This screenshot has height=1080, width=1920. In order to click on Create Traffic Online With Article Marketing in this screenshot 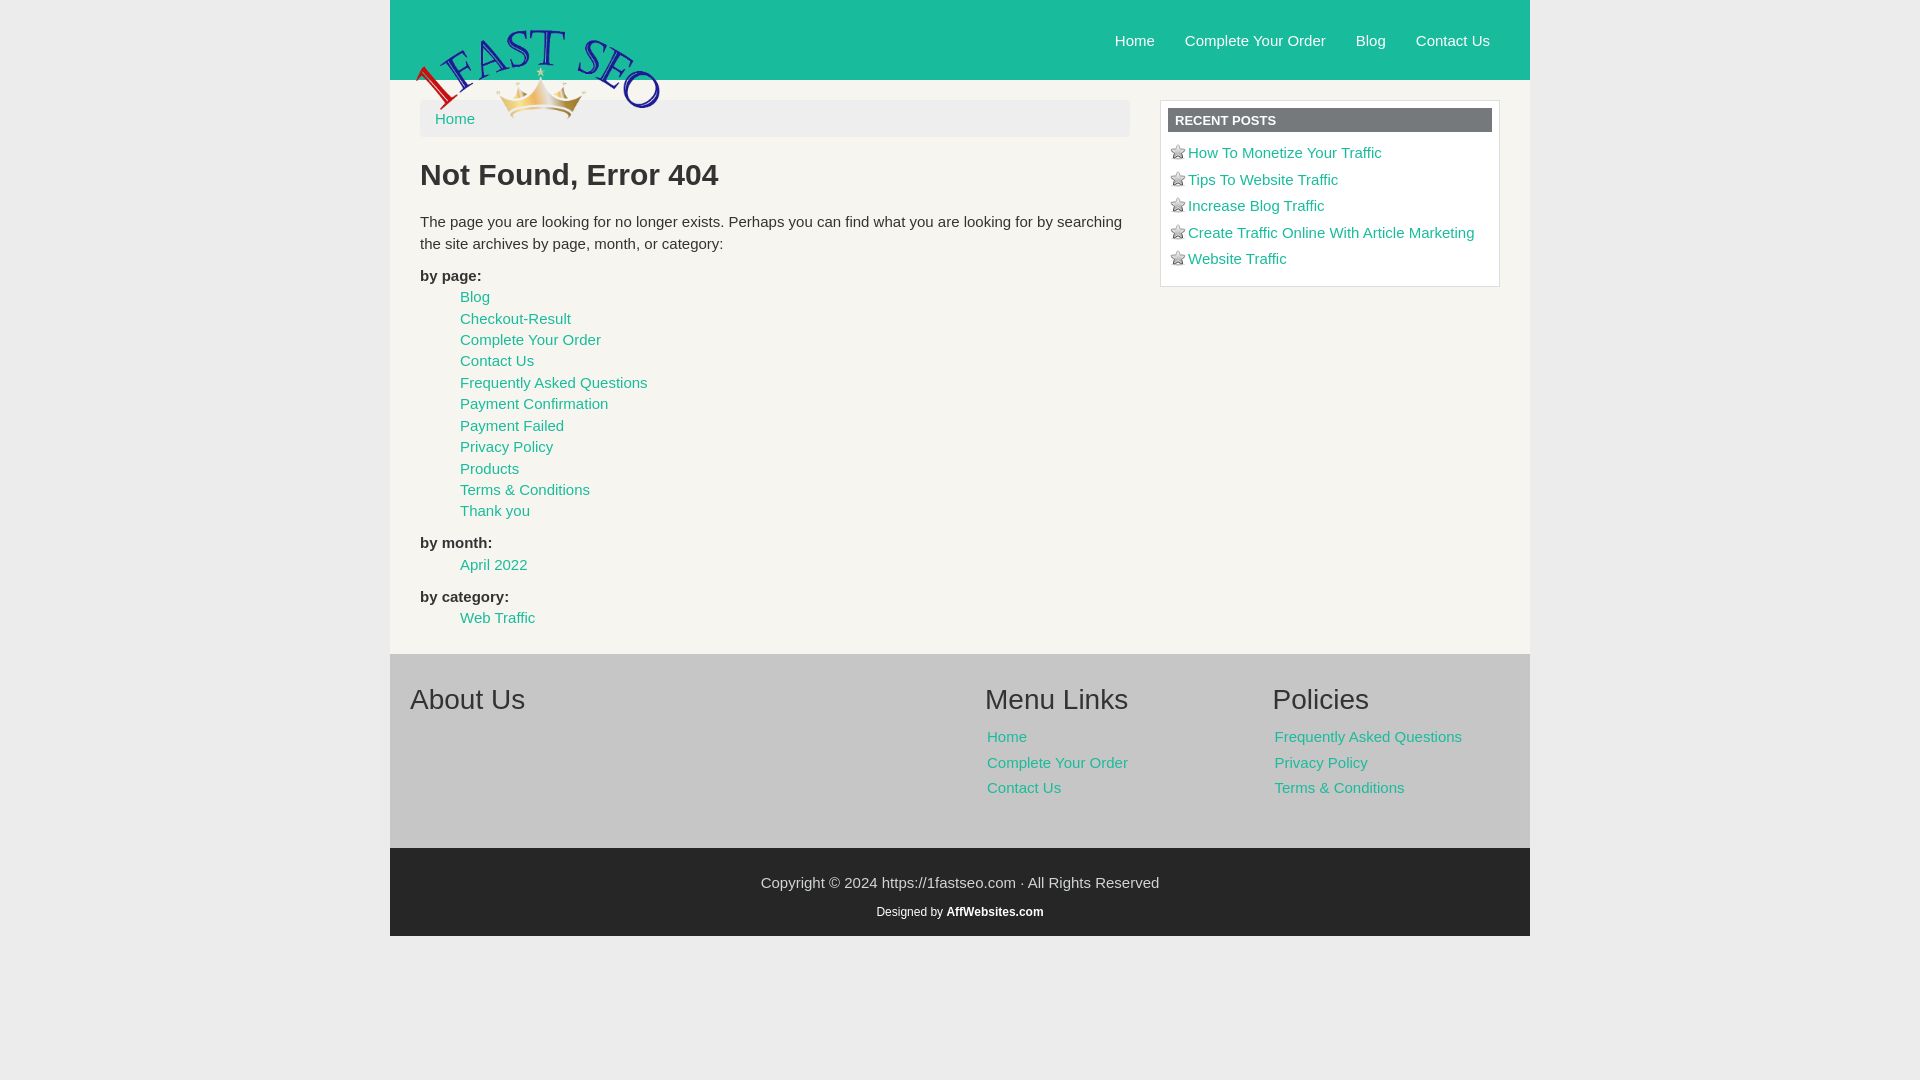, I will do `click(1331, 232)`.